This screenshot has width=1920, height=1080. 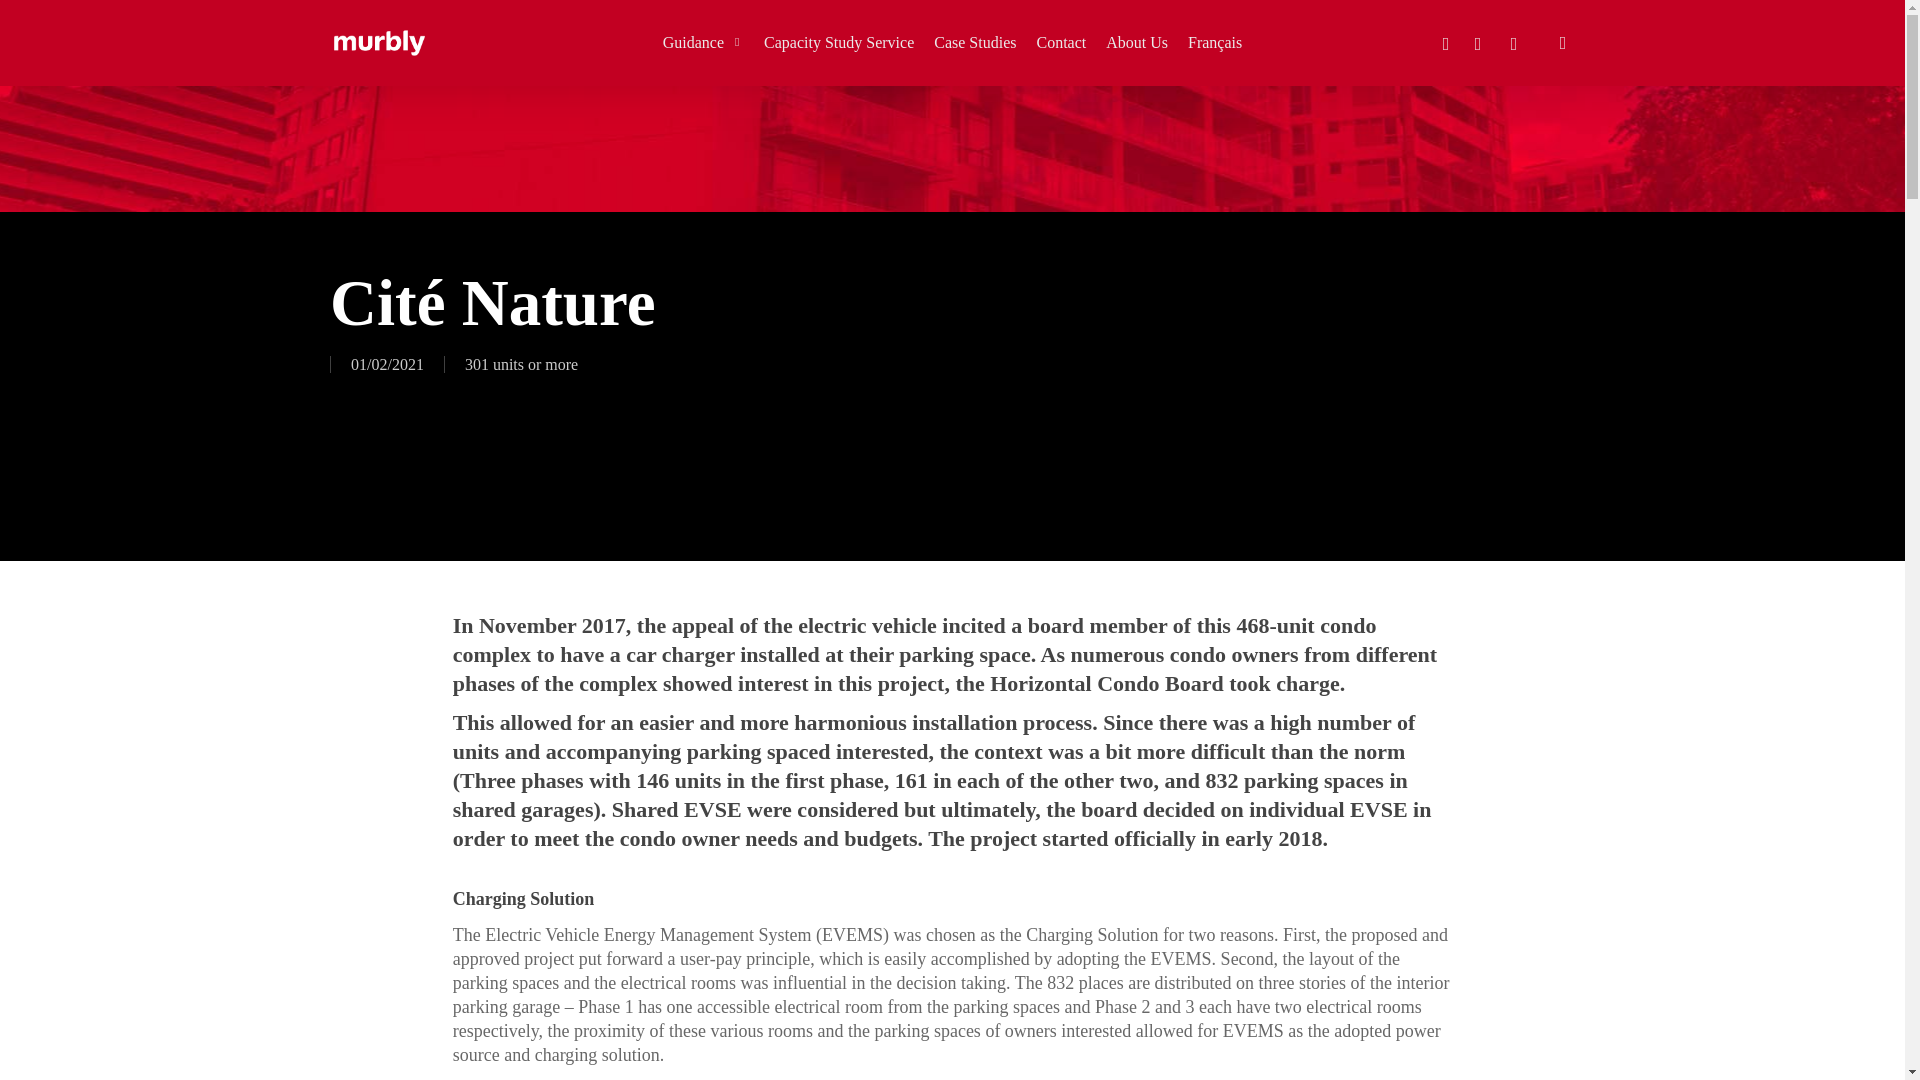 I want to click on Contact, so click(x=1061, y=42).